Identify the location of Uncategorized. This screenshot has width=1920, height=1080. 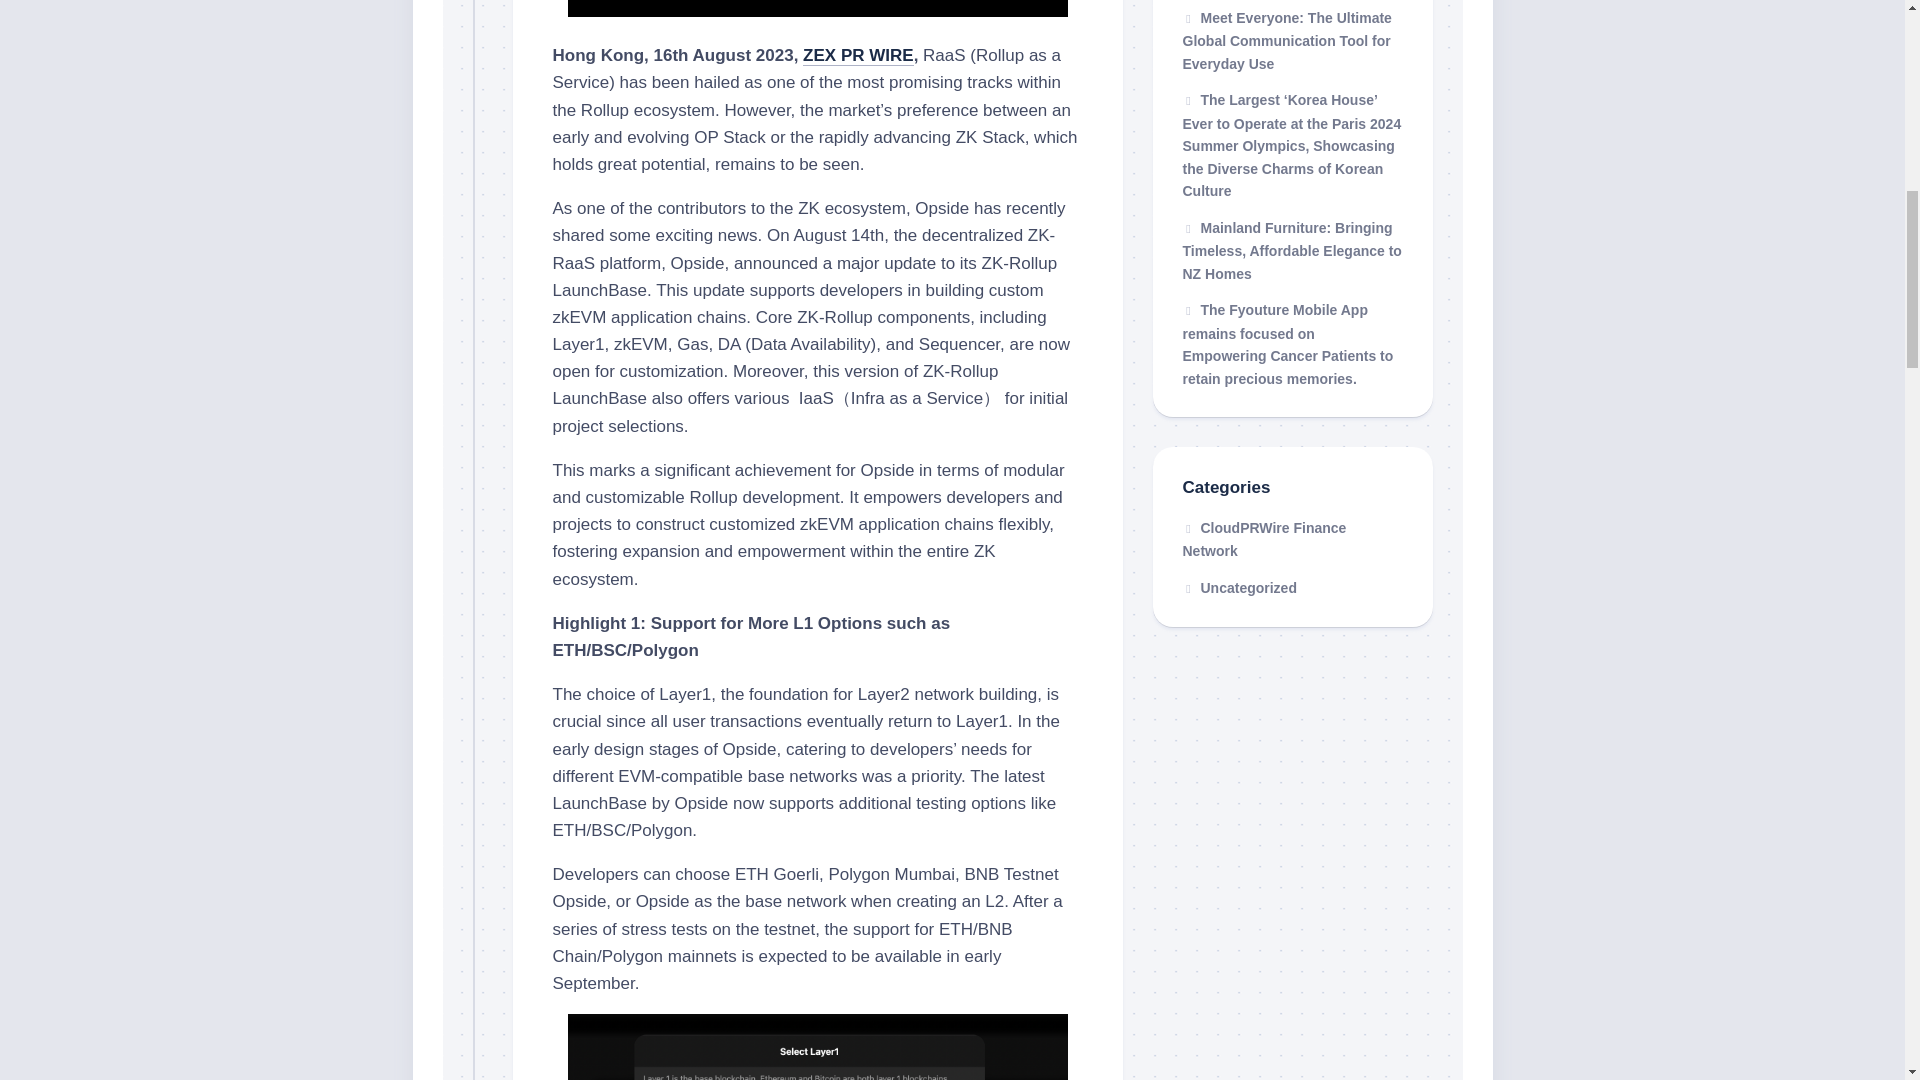
(1239, 588).